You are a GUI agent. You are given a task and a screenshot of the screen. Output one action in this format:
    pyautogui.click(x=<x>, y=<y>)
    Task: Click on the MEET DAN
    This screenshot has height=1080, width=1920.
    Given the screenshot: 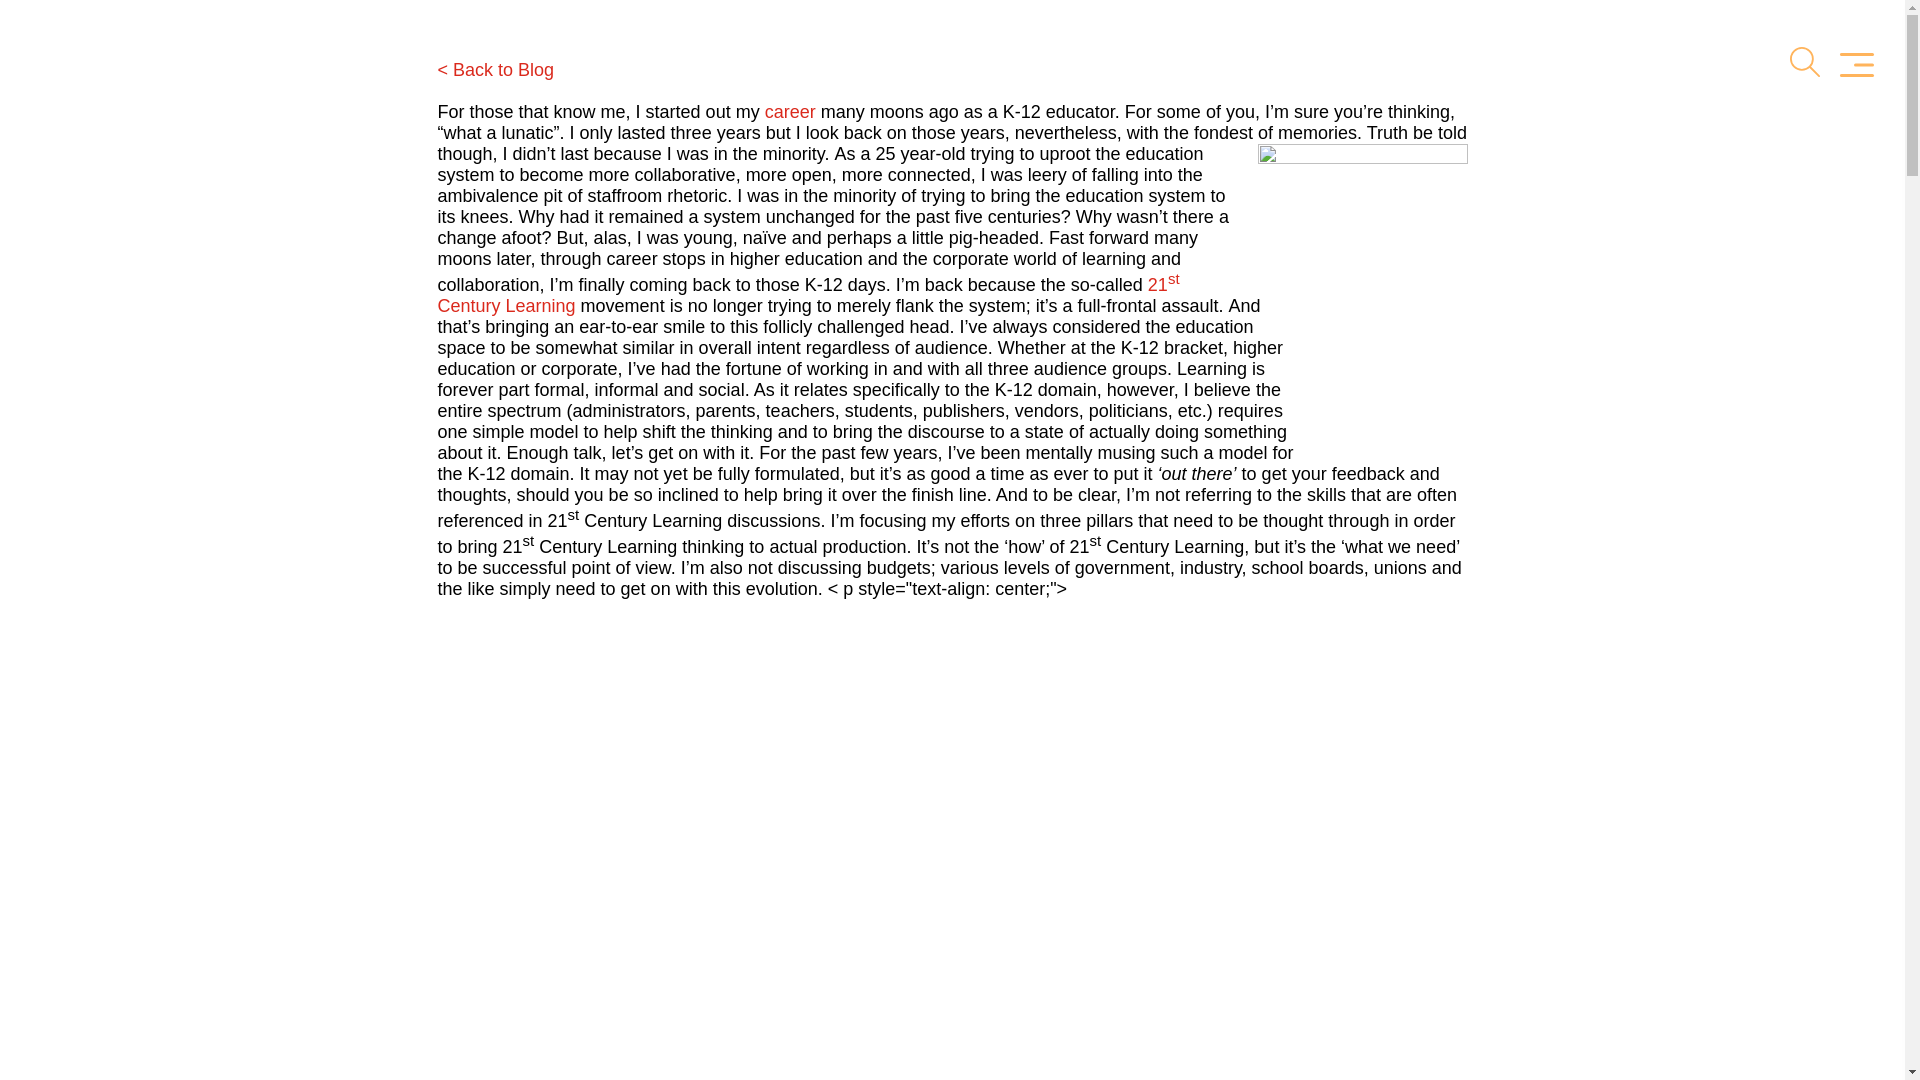 What is the action you would take?
    pyautogui.click(x=716, y=64)
    